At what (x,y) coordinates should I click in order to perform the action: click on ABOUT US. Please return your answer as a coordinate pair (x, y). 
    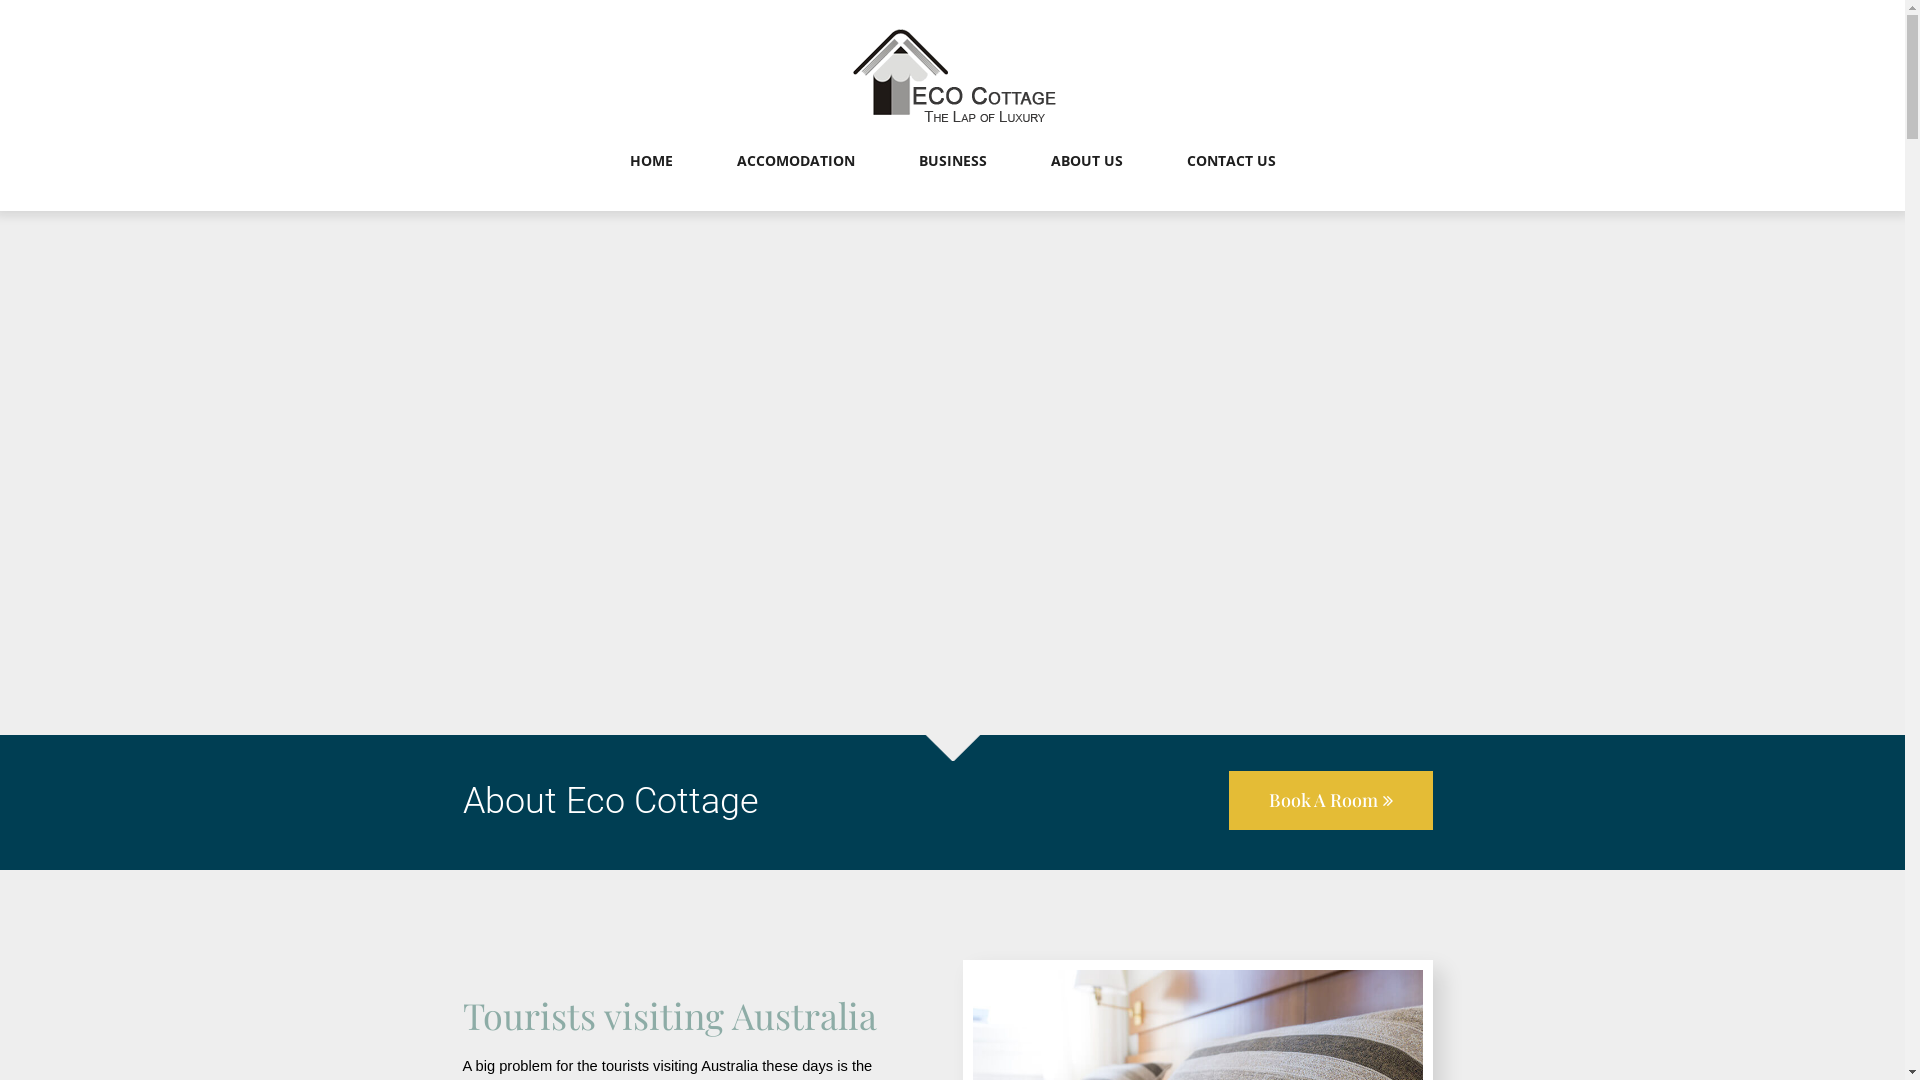
    Looking at the image, I should click on (1086, 181).